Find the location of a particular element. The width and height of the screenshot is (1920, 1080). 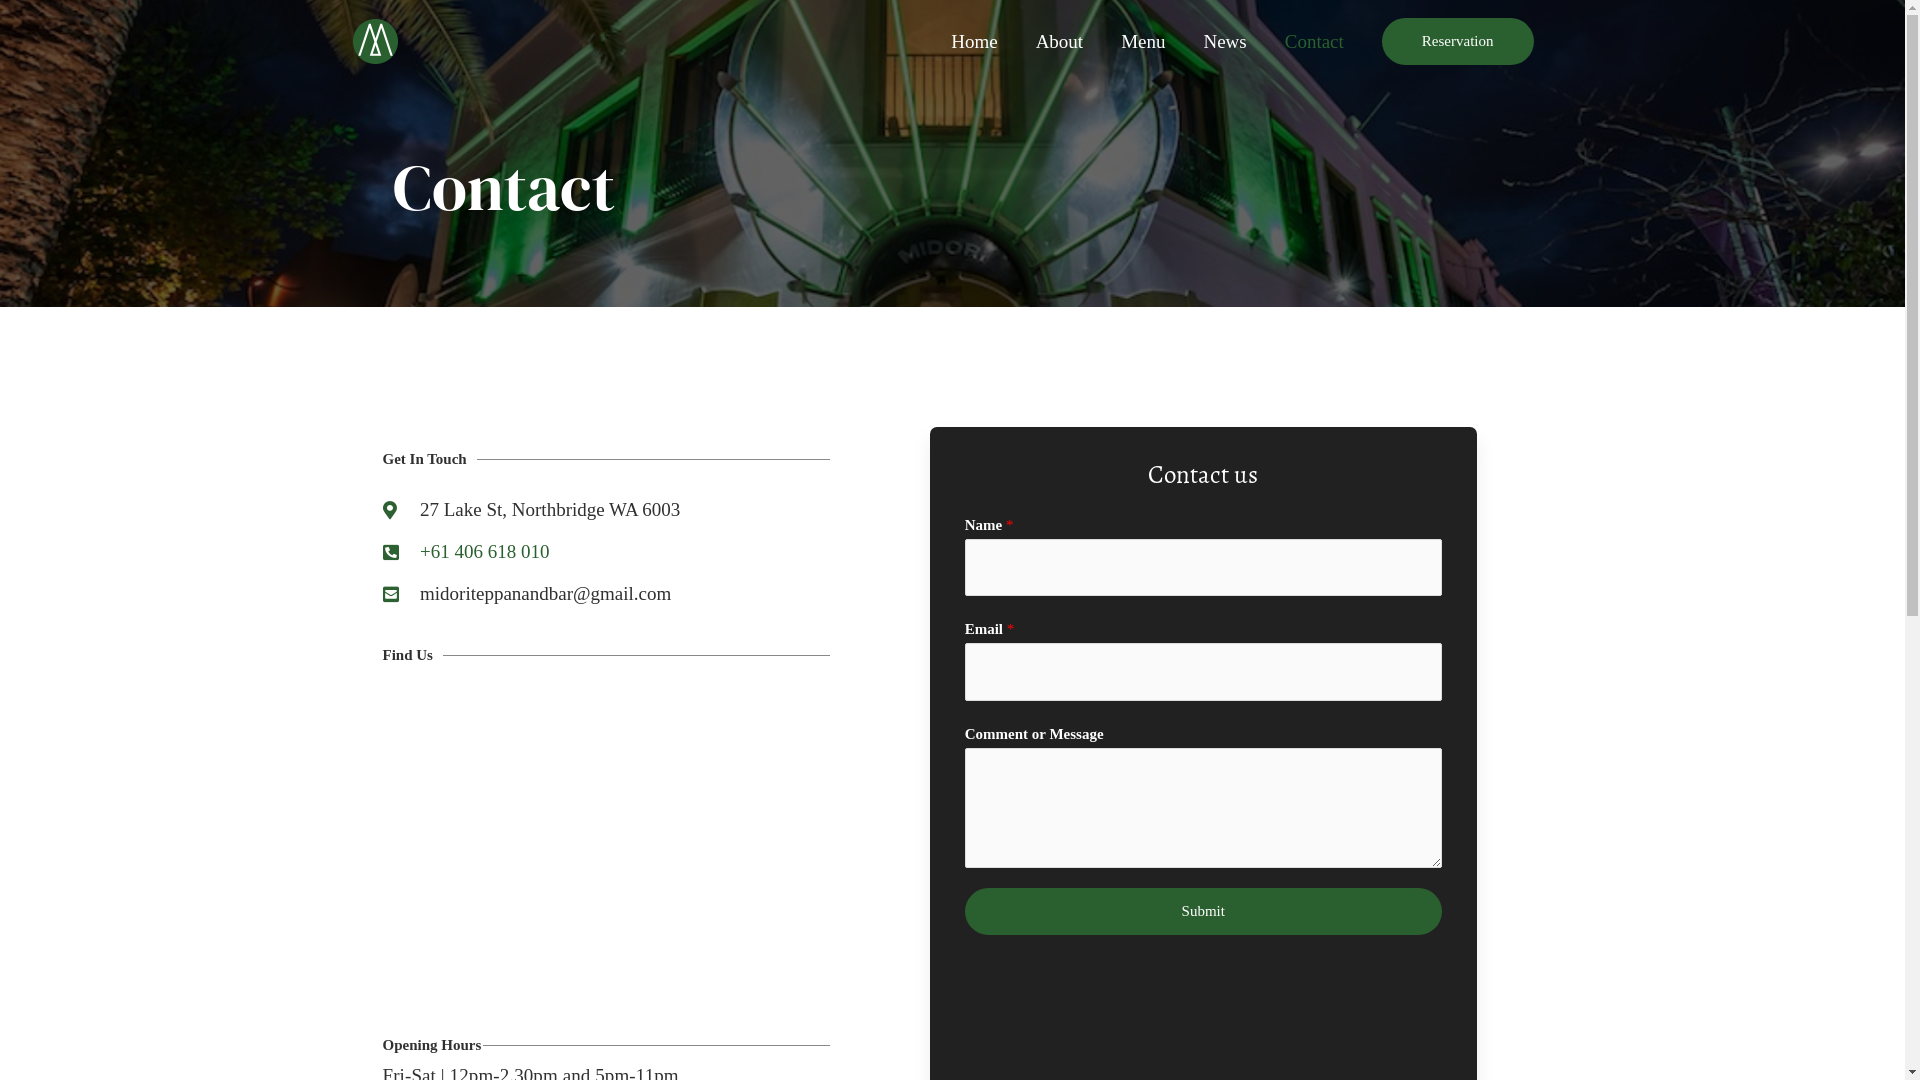

Submit is located at coordinates (1203, 912).